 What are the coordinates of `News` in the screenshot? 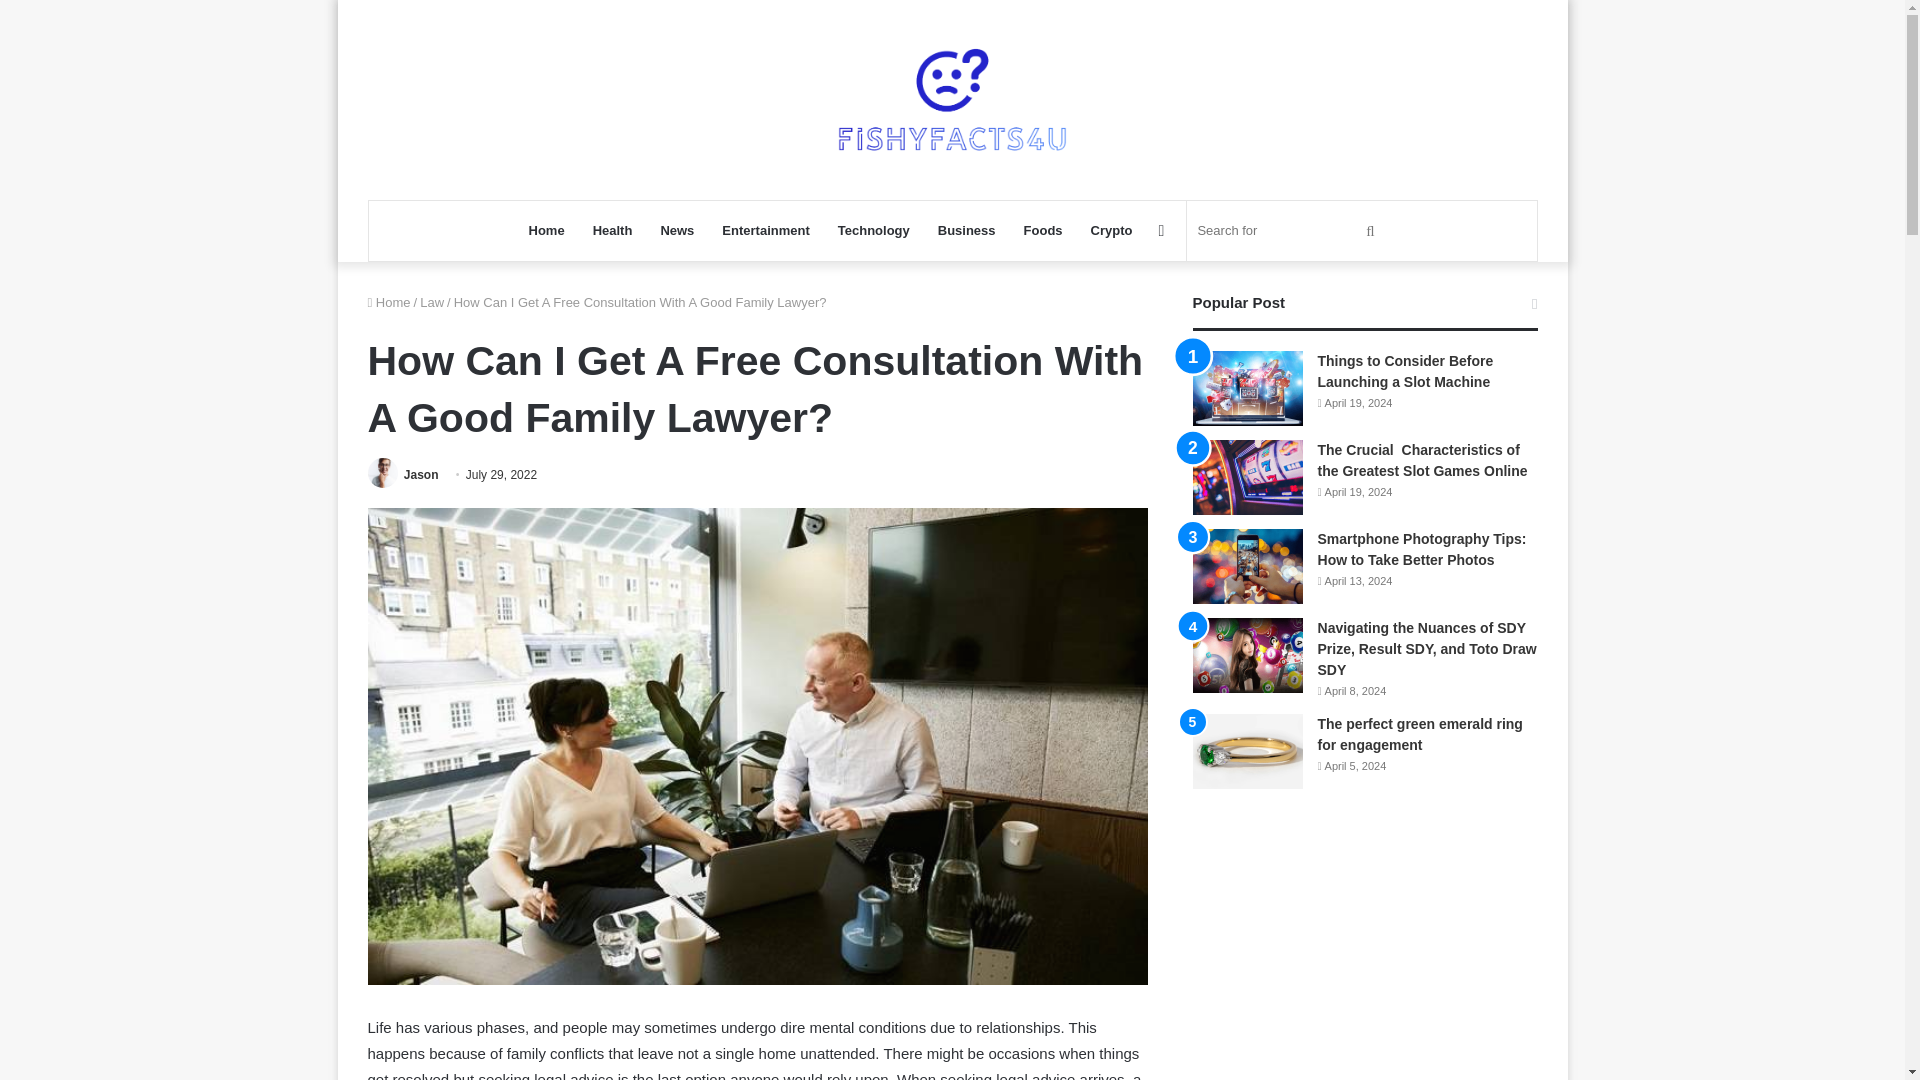 It's located at (676, 230).